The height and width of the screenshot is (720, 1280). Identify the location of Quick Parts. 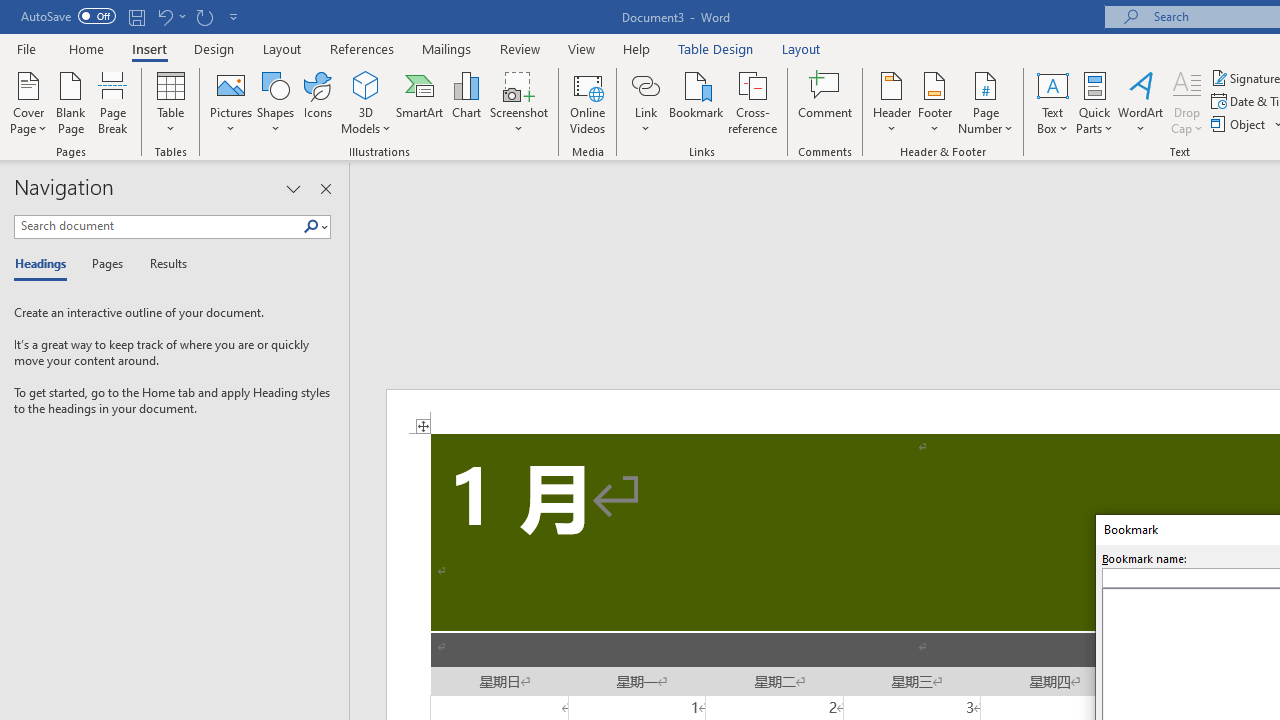
(1094, 102).